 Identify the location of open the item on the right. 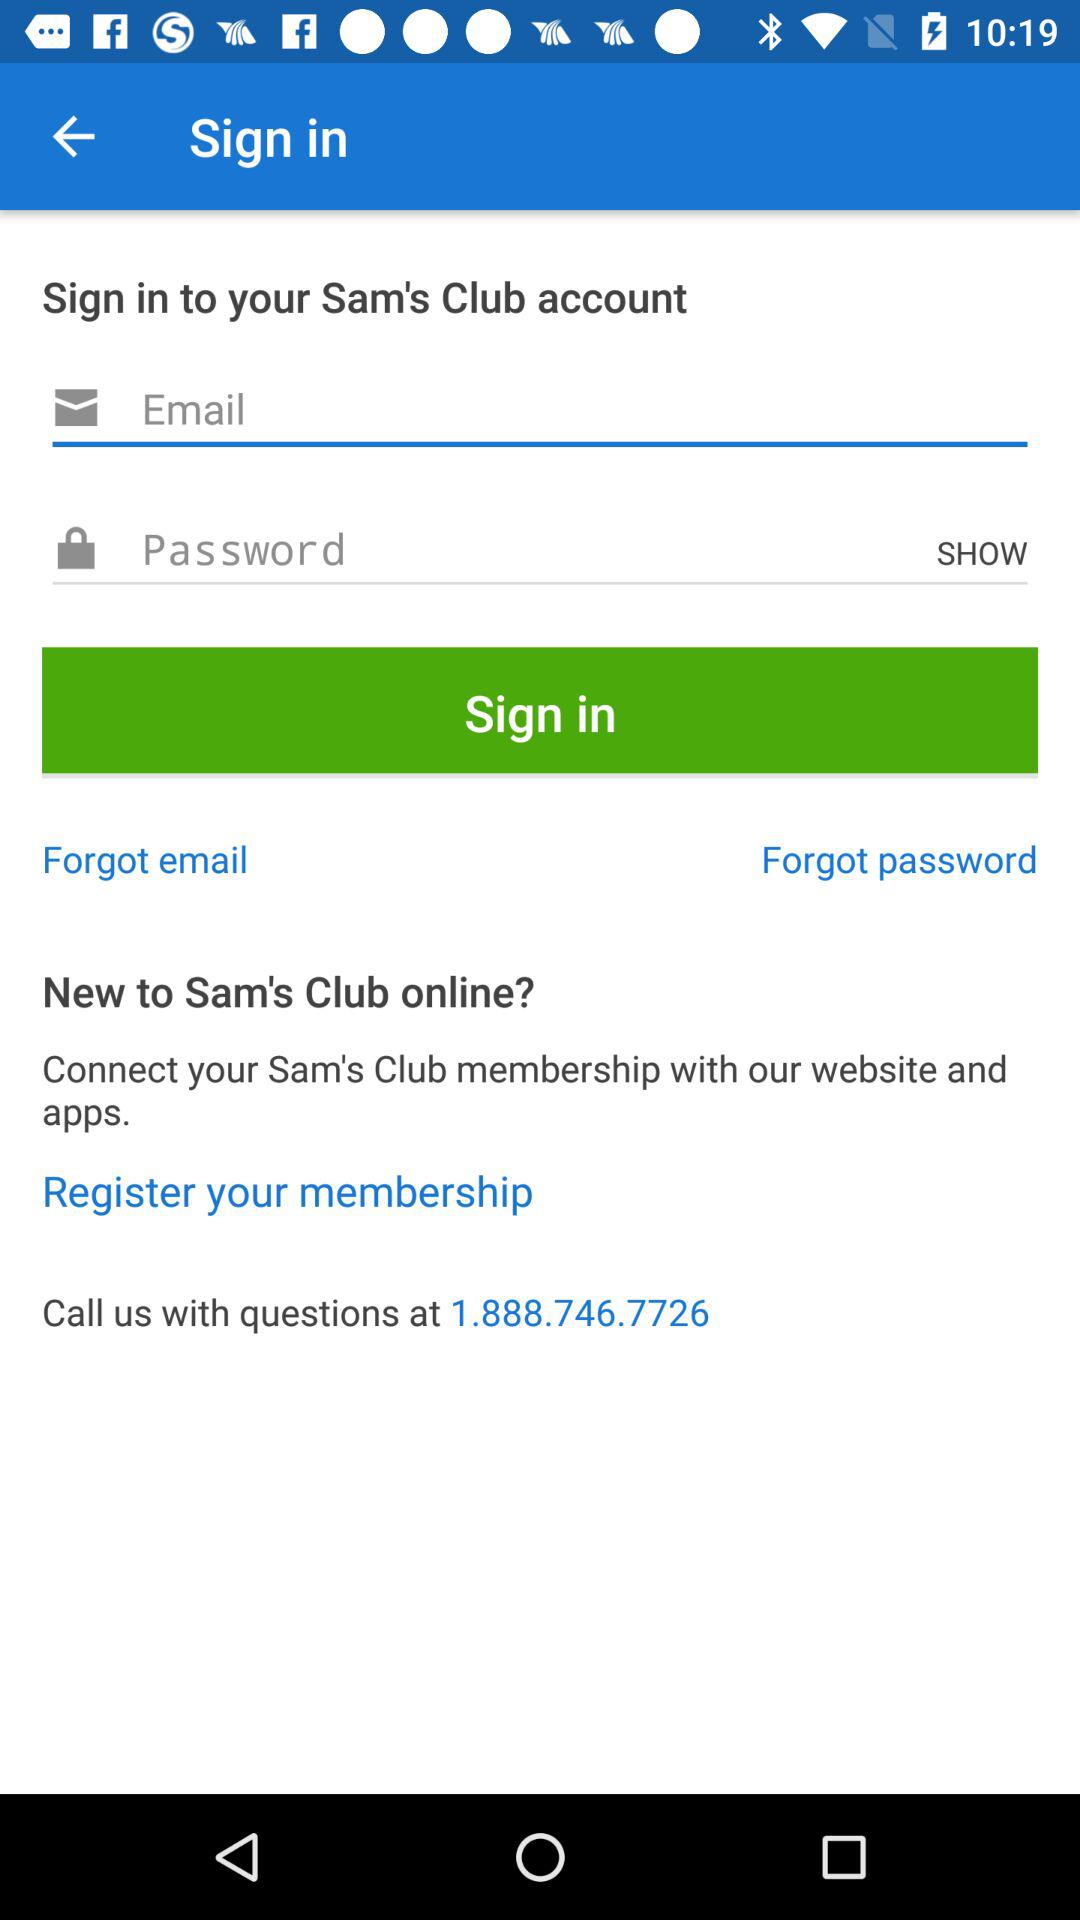
(900, 858).